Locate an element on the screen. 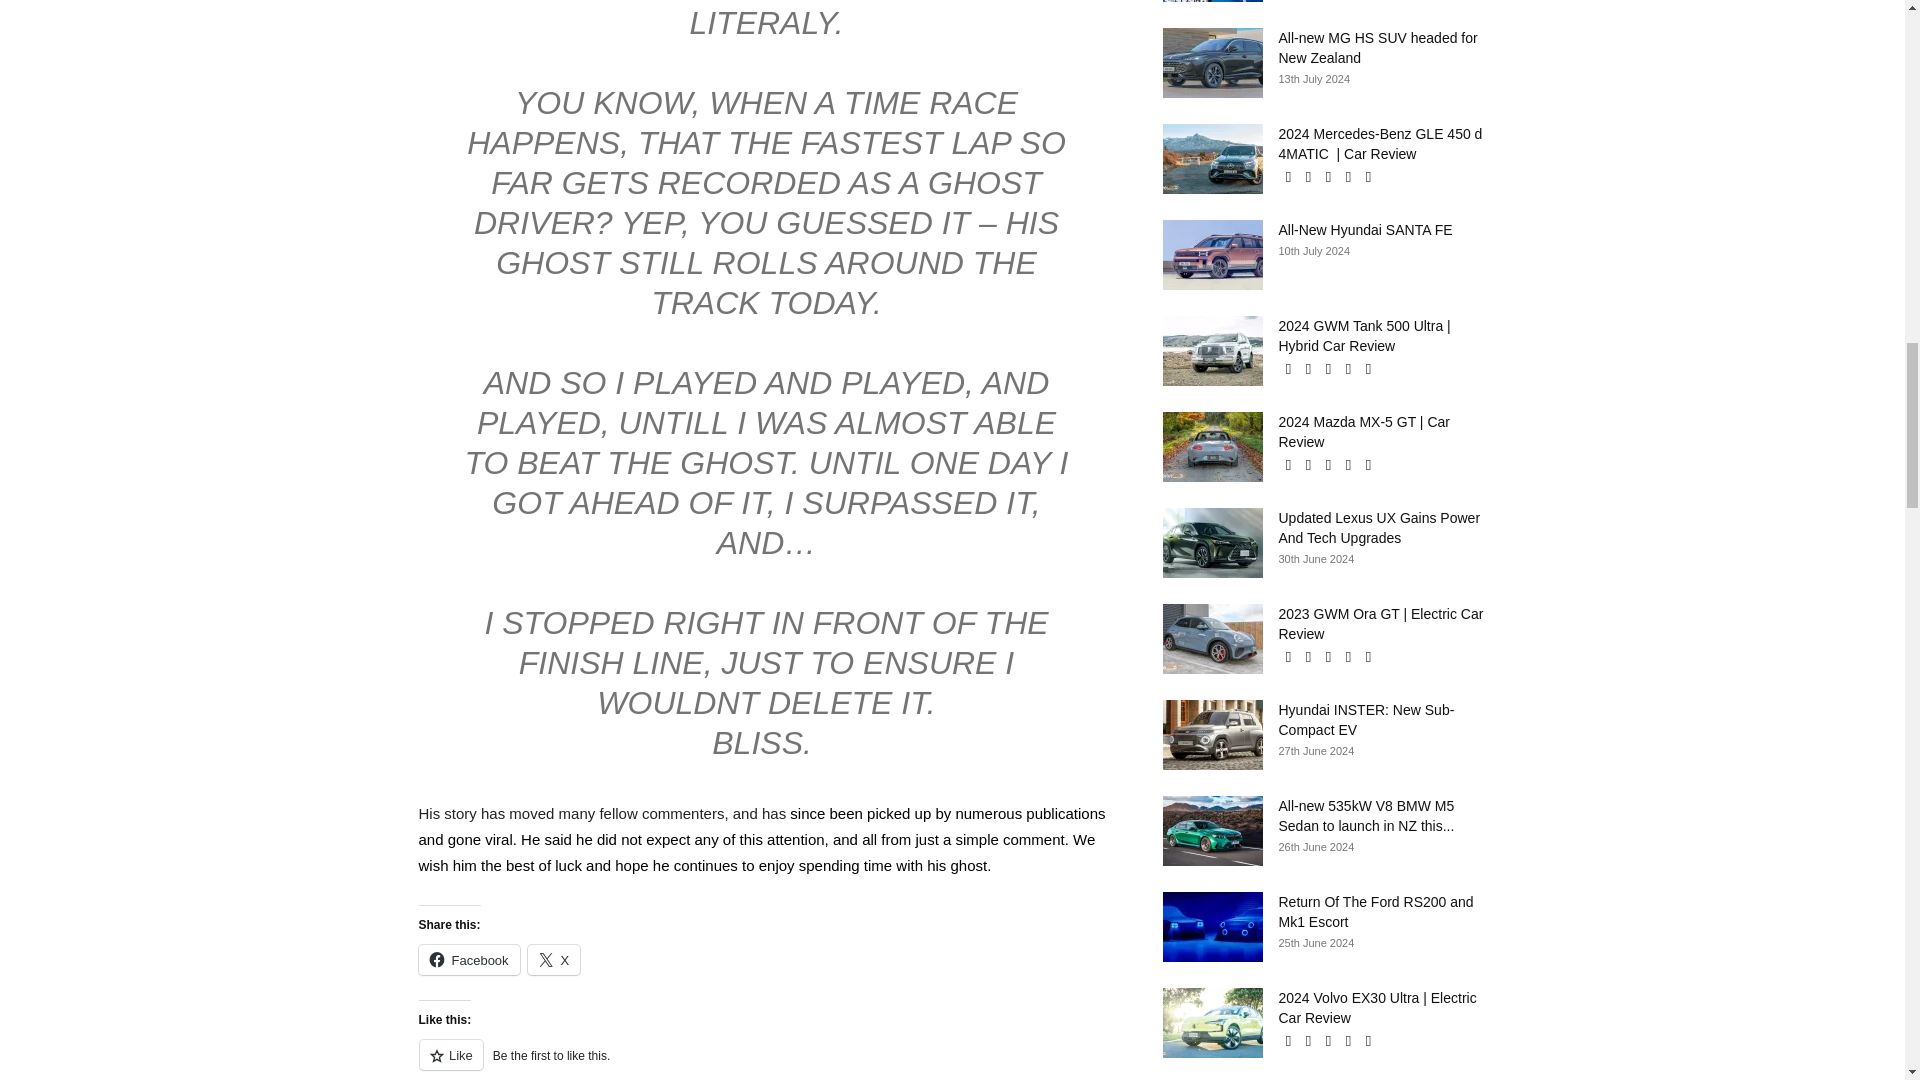 The width and height of the screenshot is (1920, 1080). Like or Reblog is located at coordinates (766, 1059).